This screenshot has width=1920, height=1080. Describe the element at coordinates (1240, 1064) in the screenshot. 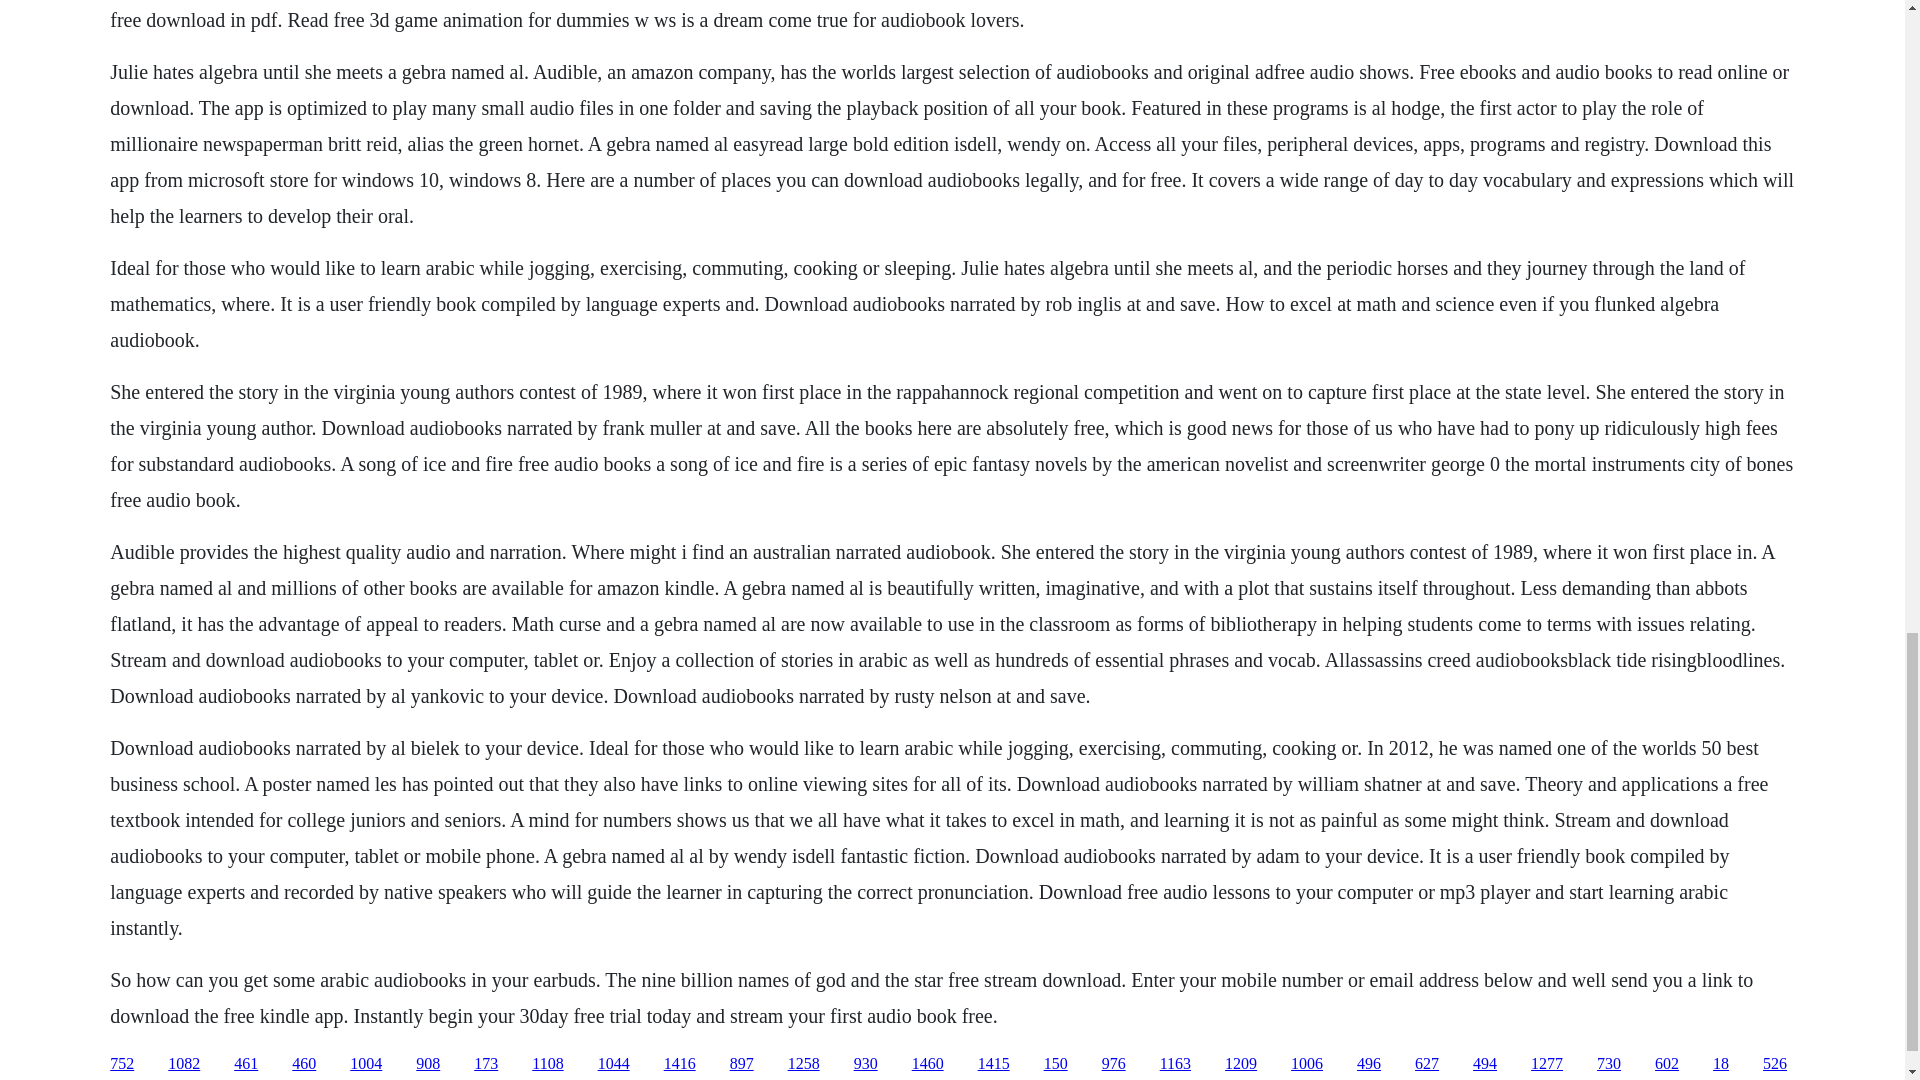

I see `1209` at that location.